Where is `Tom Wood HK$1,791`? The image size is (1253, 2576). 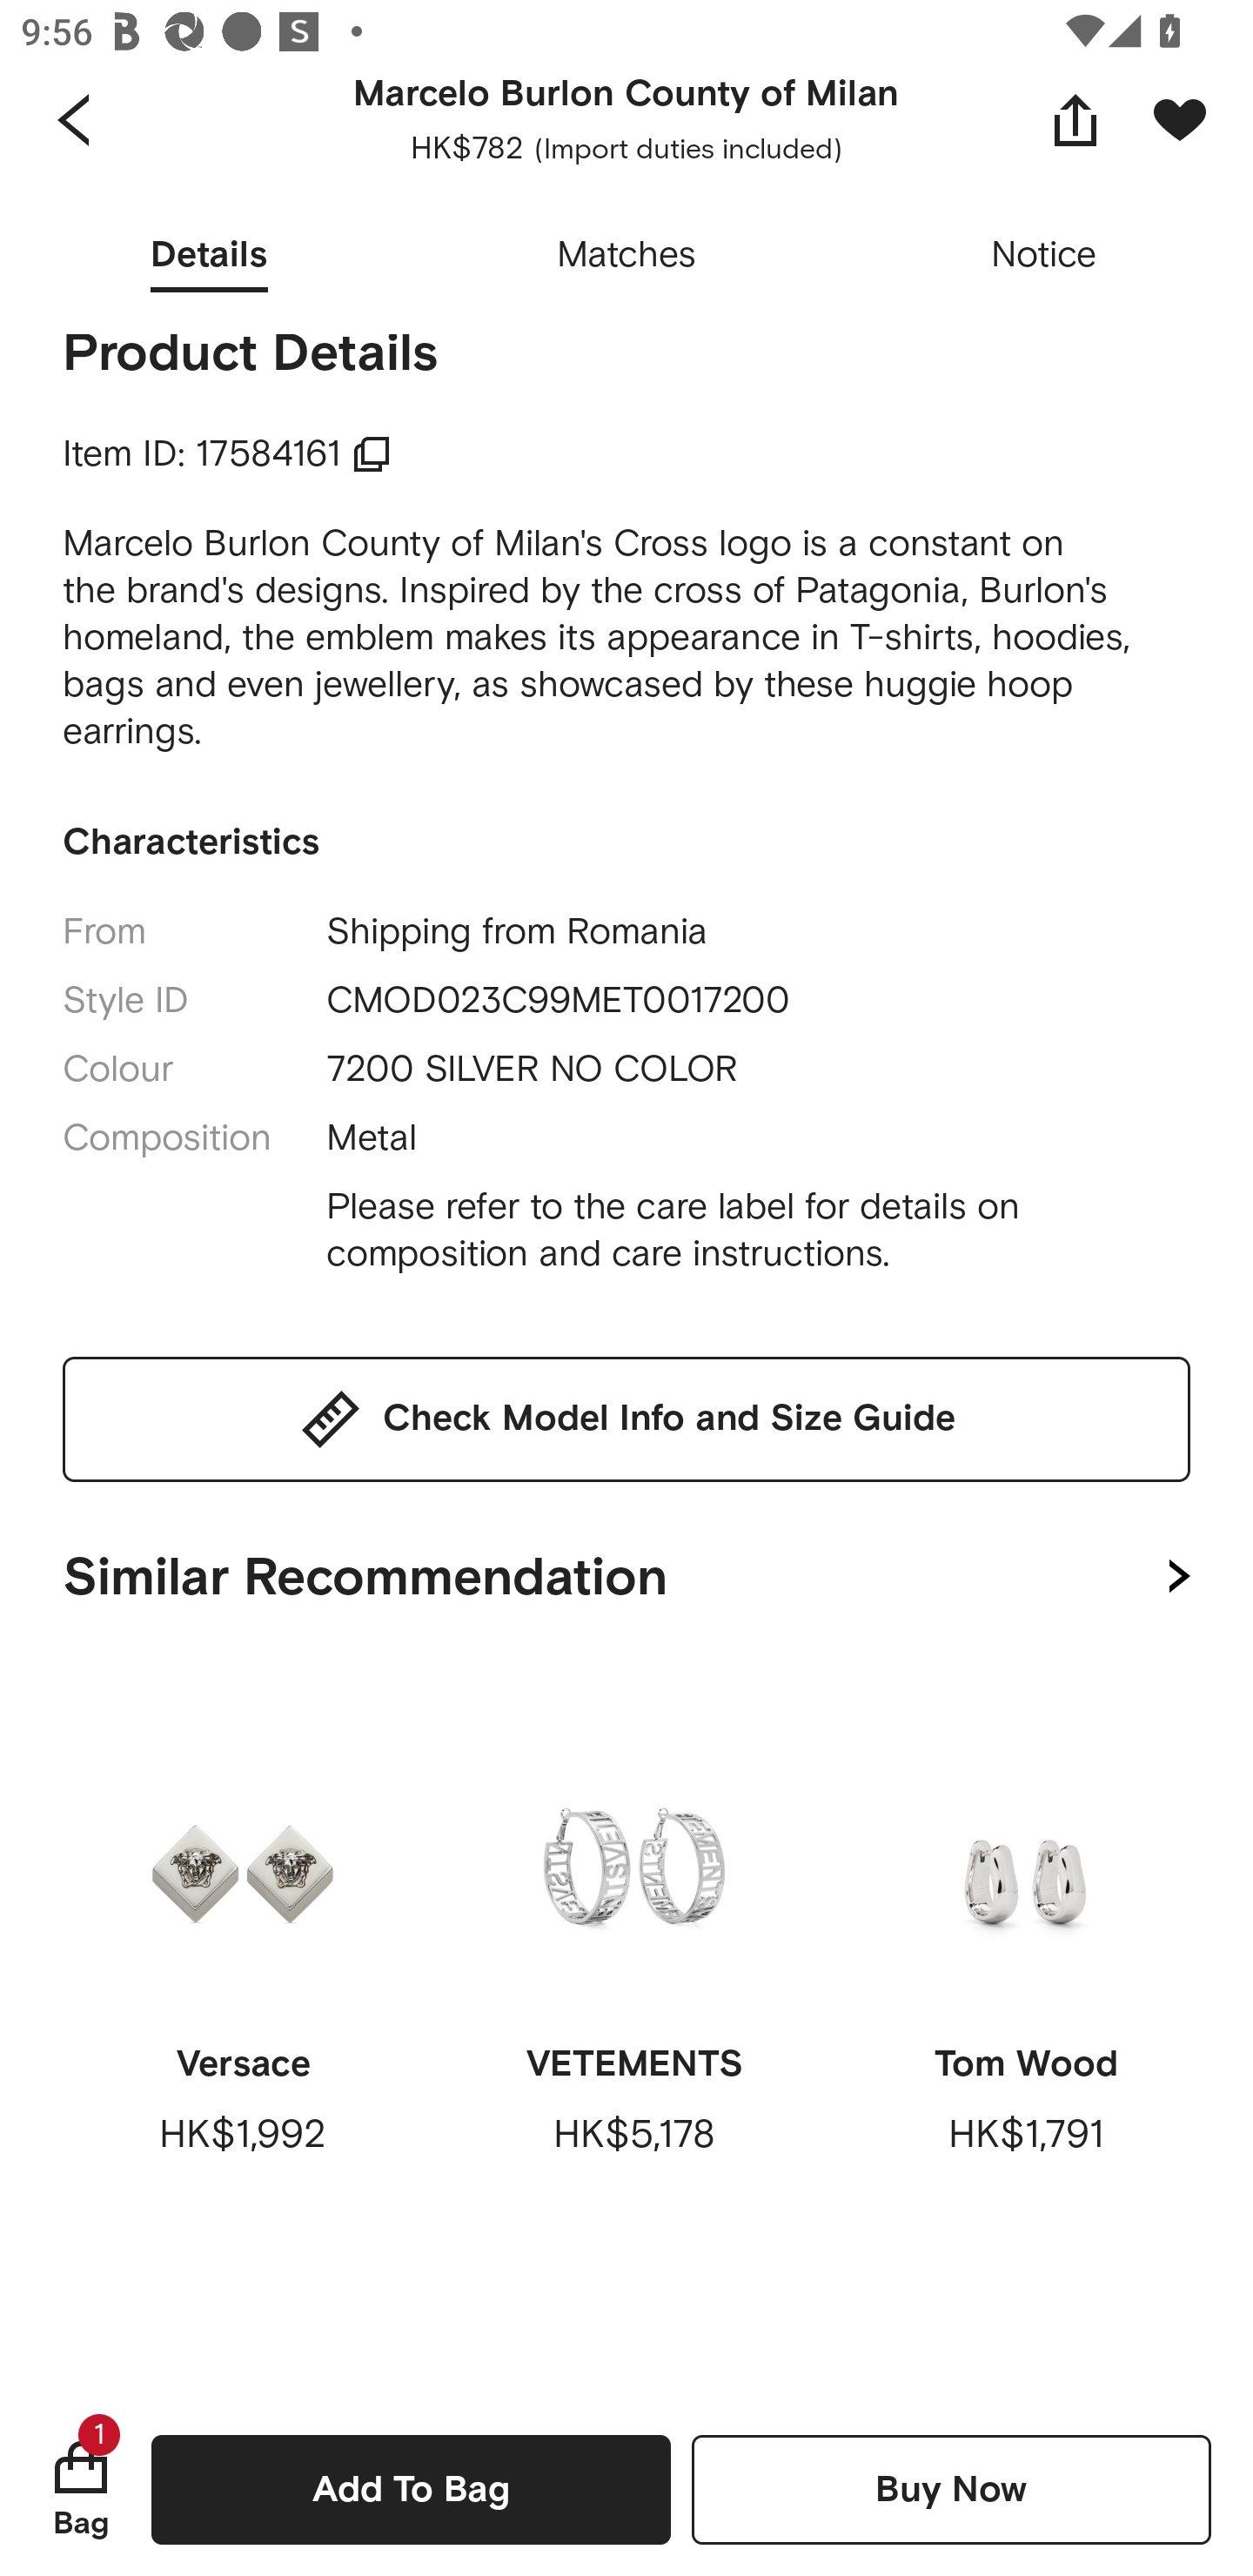 Tom Wood HK$1,791 is located at coordinates (1025, 1981).